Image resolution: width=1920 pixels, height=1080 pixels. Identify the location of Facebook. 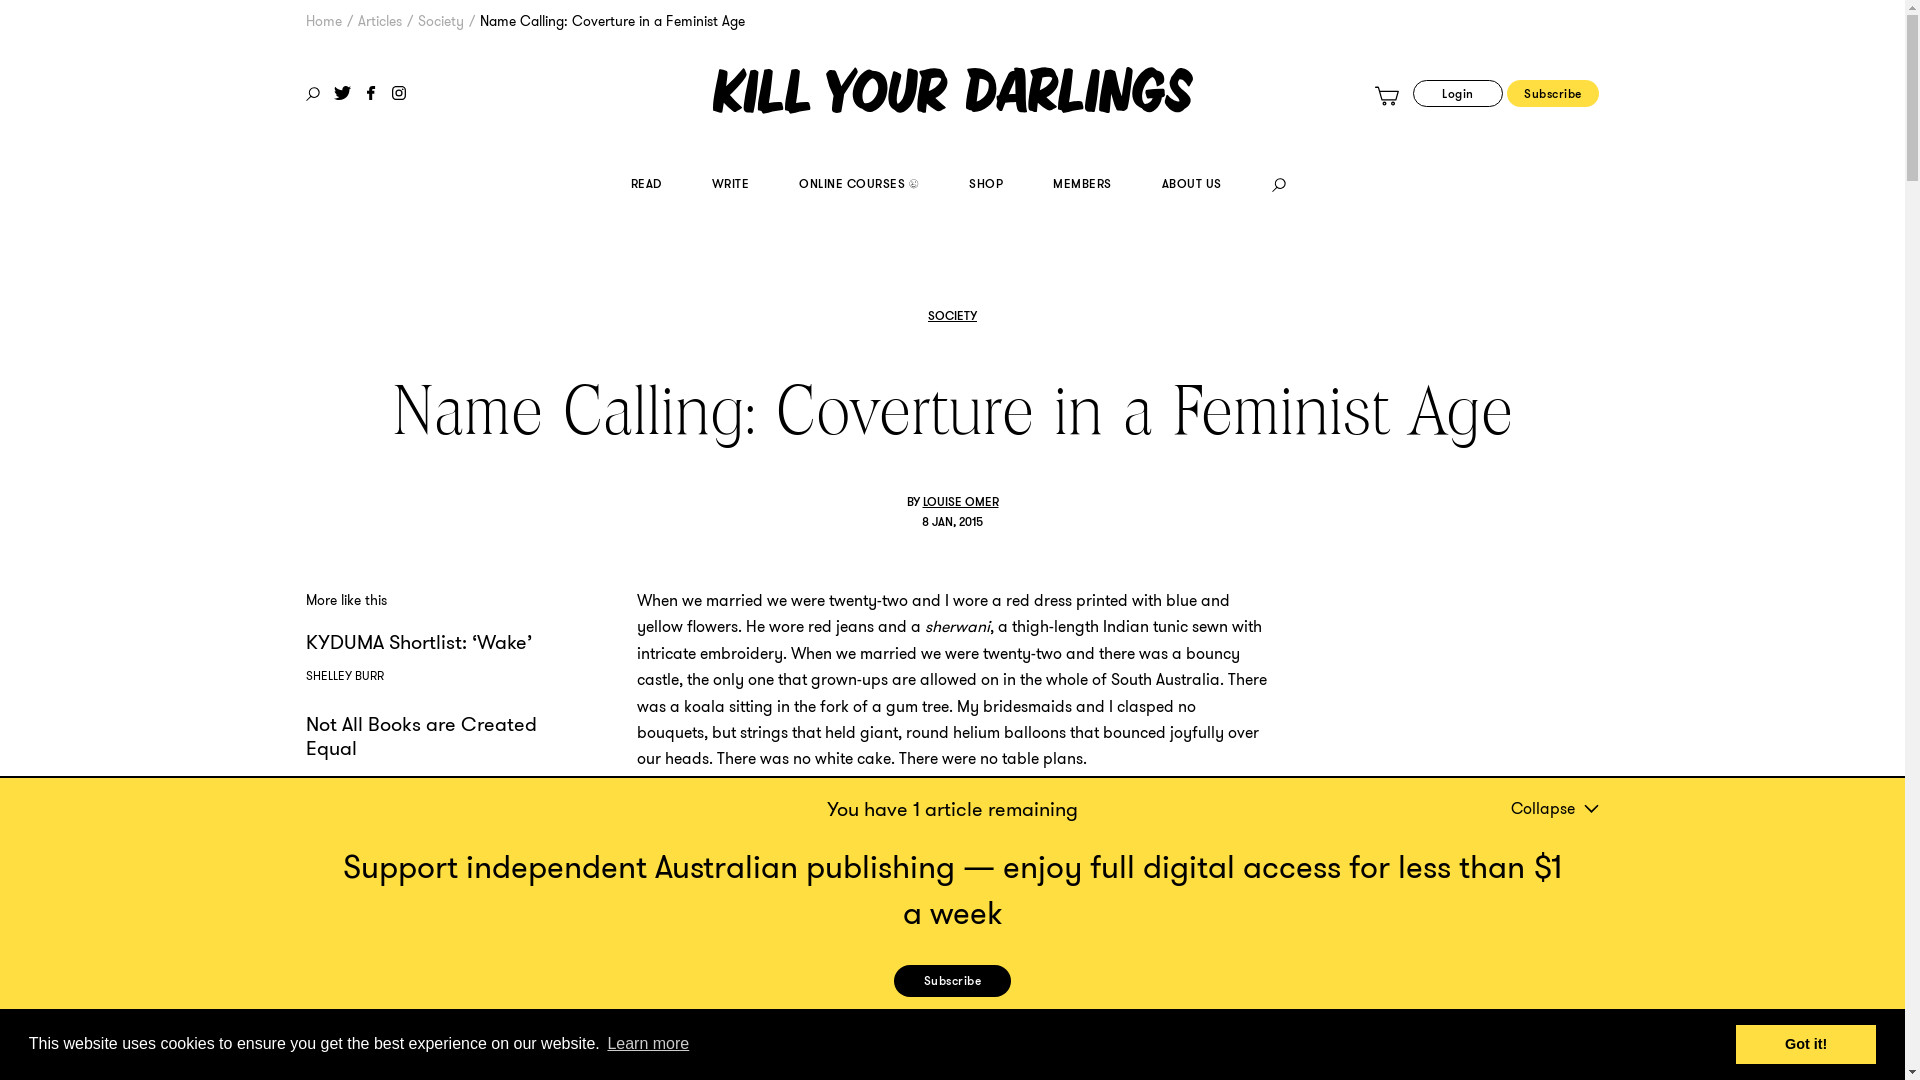
(371, 93).